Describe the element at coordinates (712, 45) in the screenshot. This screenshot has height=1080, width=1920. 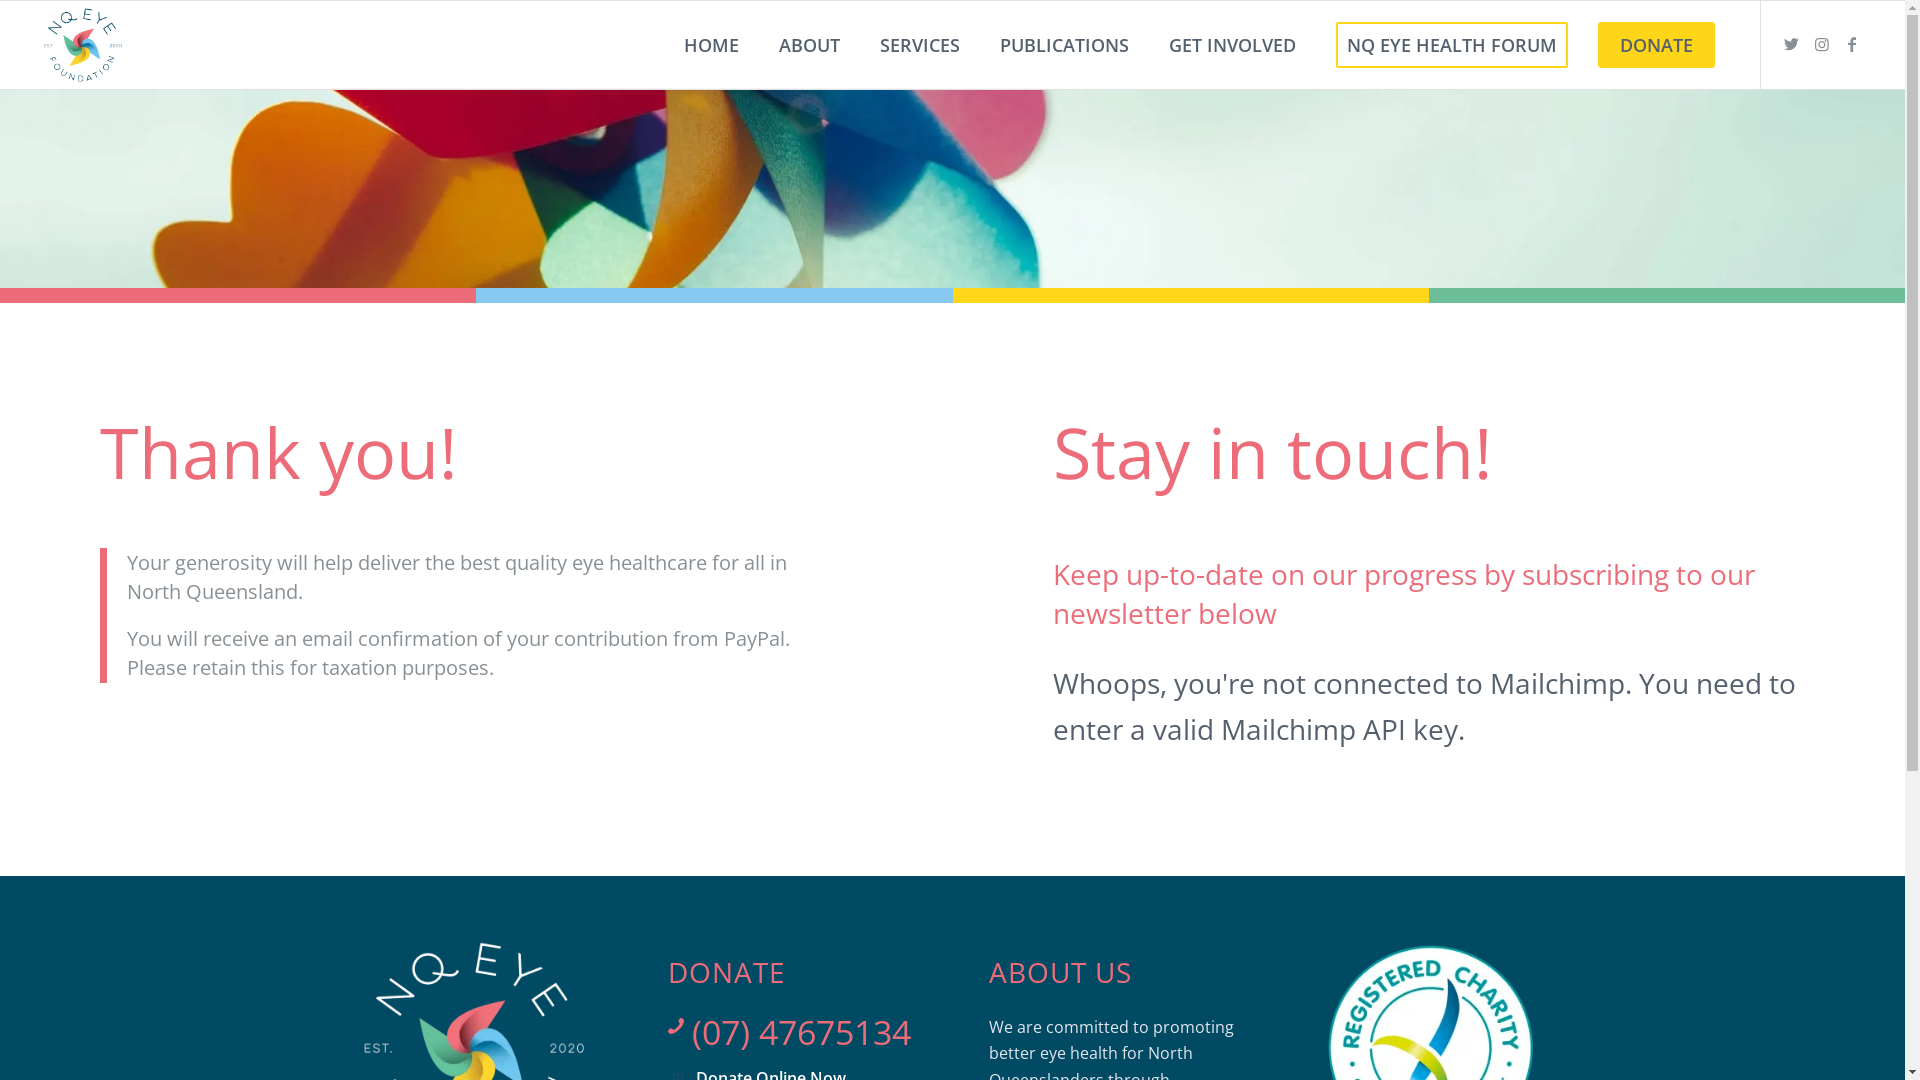
I see `HOME` at that location.